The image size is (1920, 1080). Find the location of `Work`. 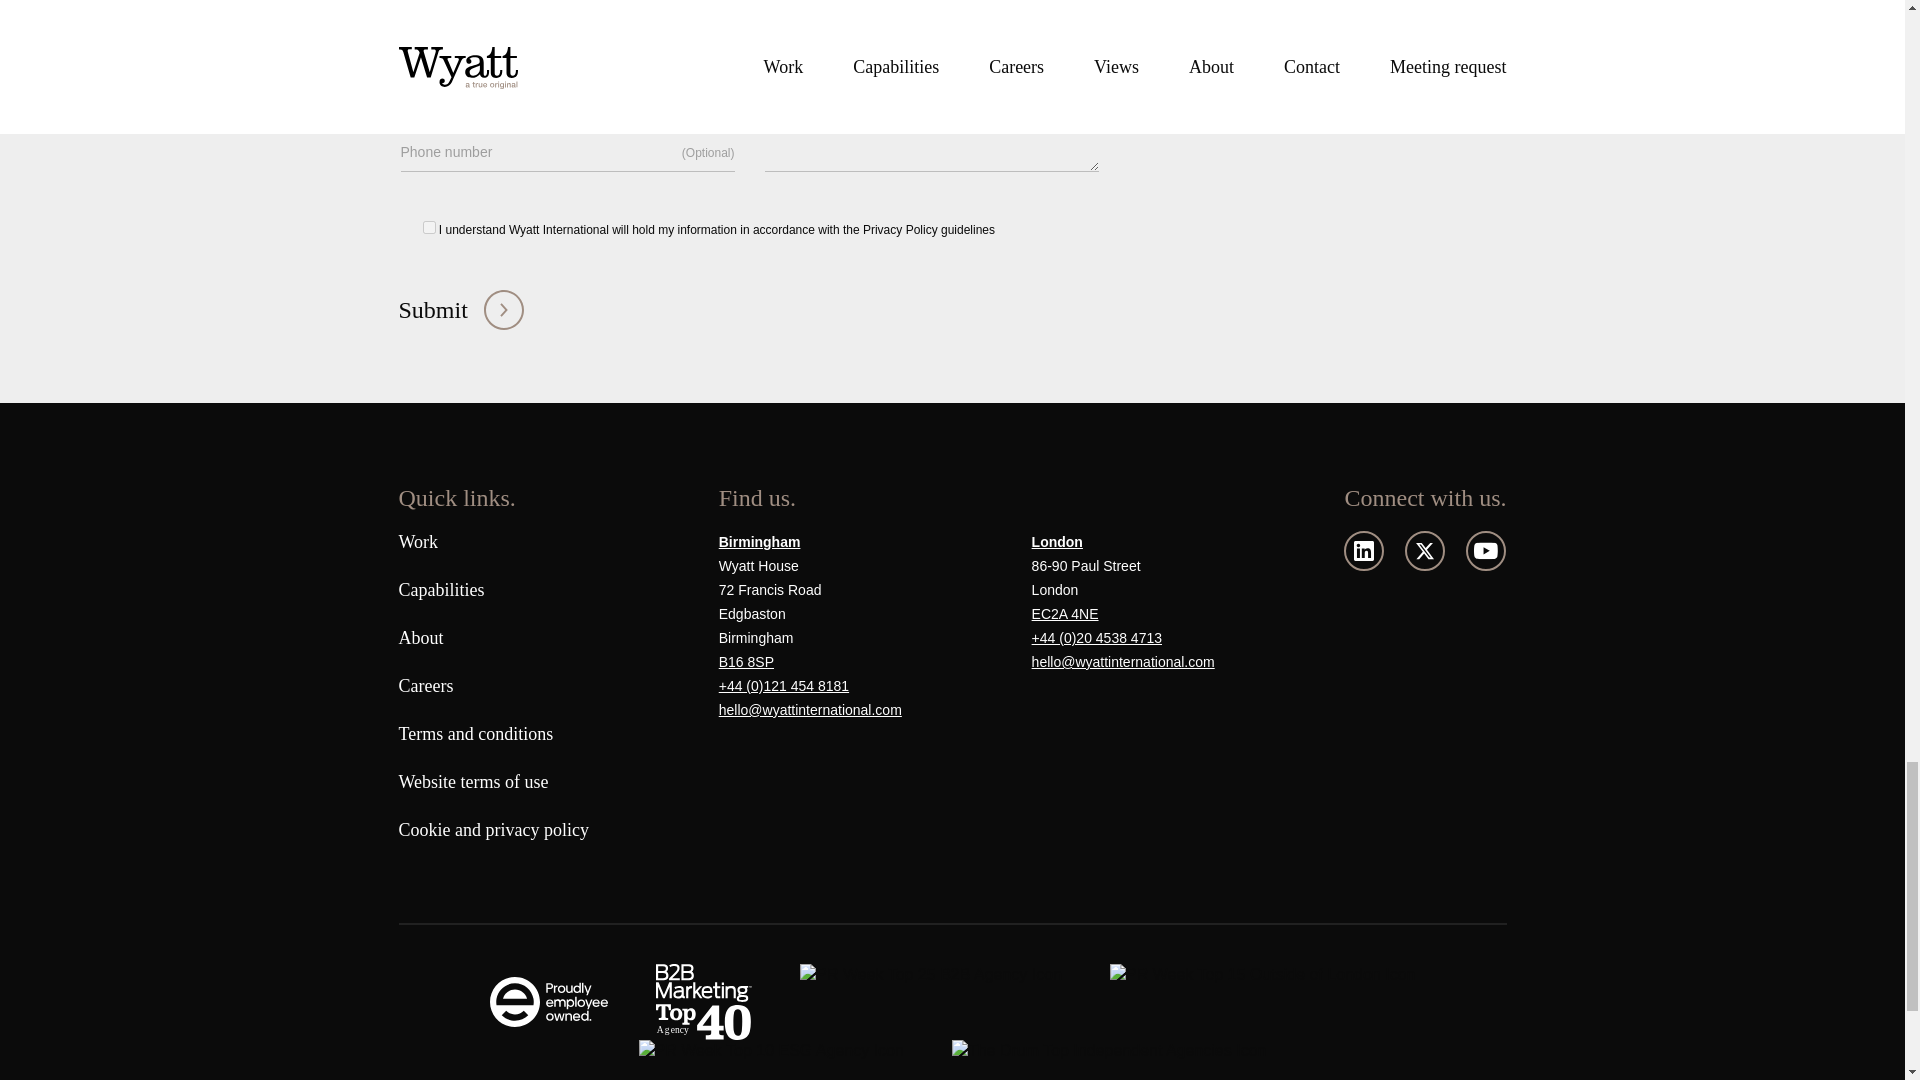

Work is located at coordinates (417, 542).